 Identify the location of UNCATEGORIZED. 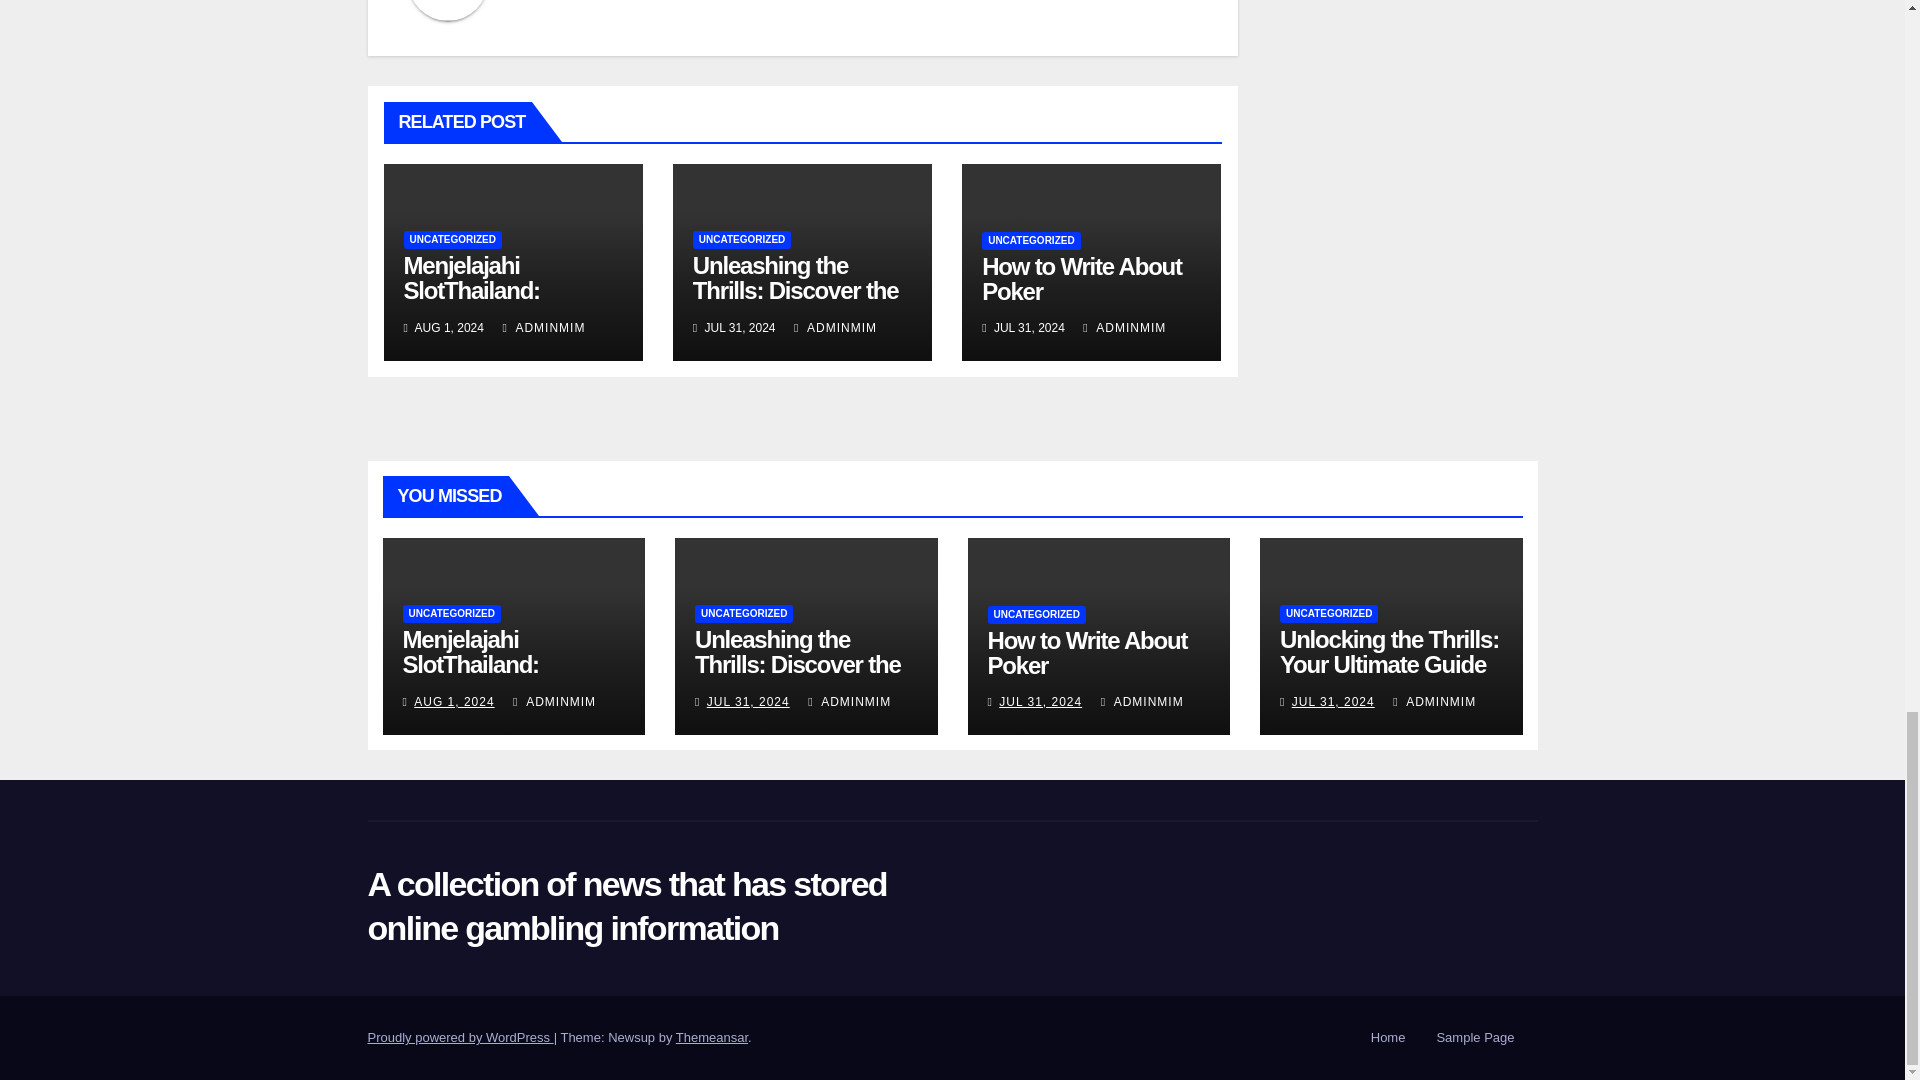
(452, 240).